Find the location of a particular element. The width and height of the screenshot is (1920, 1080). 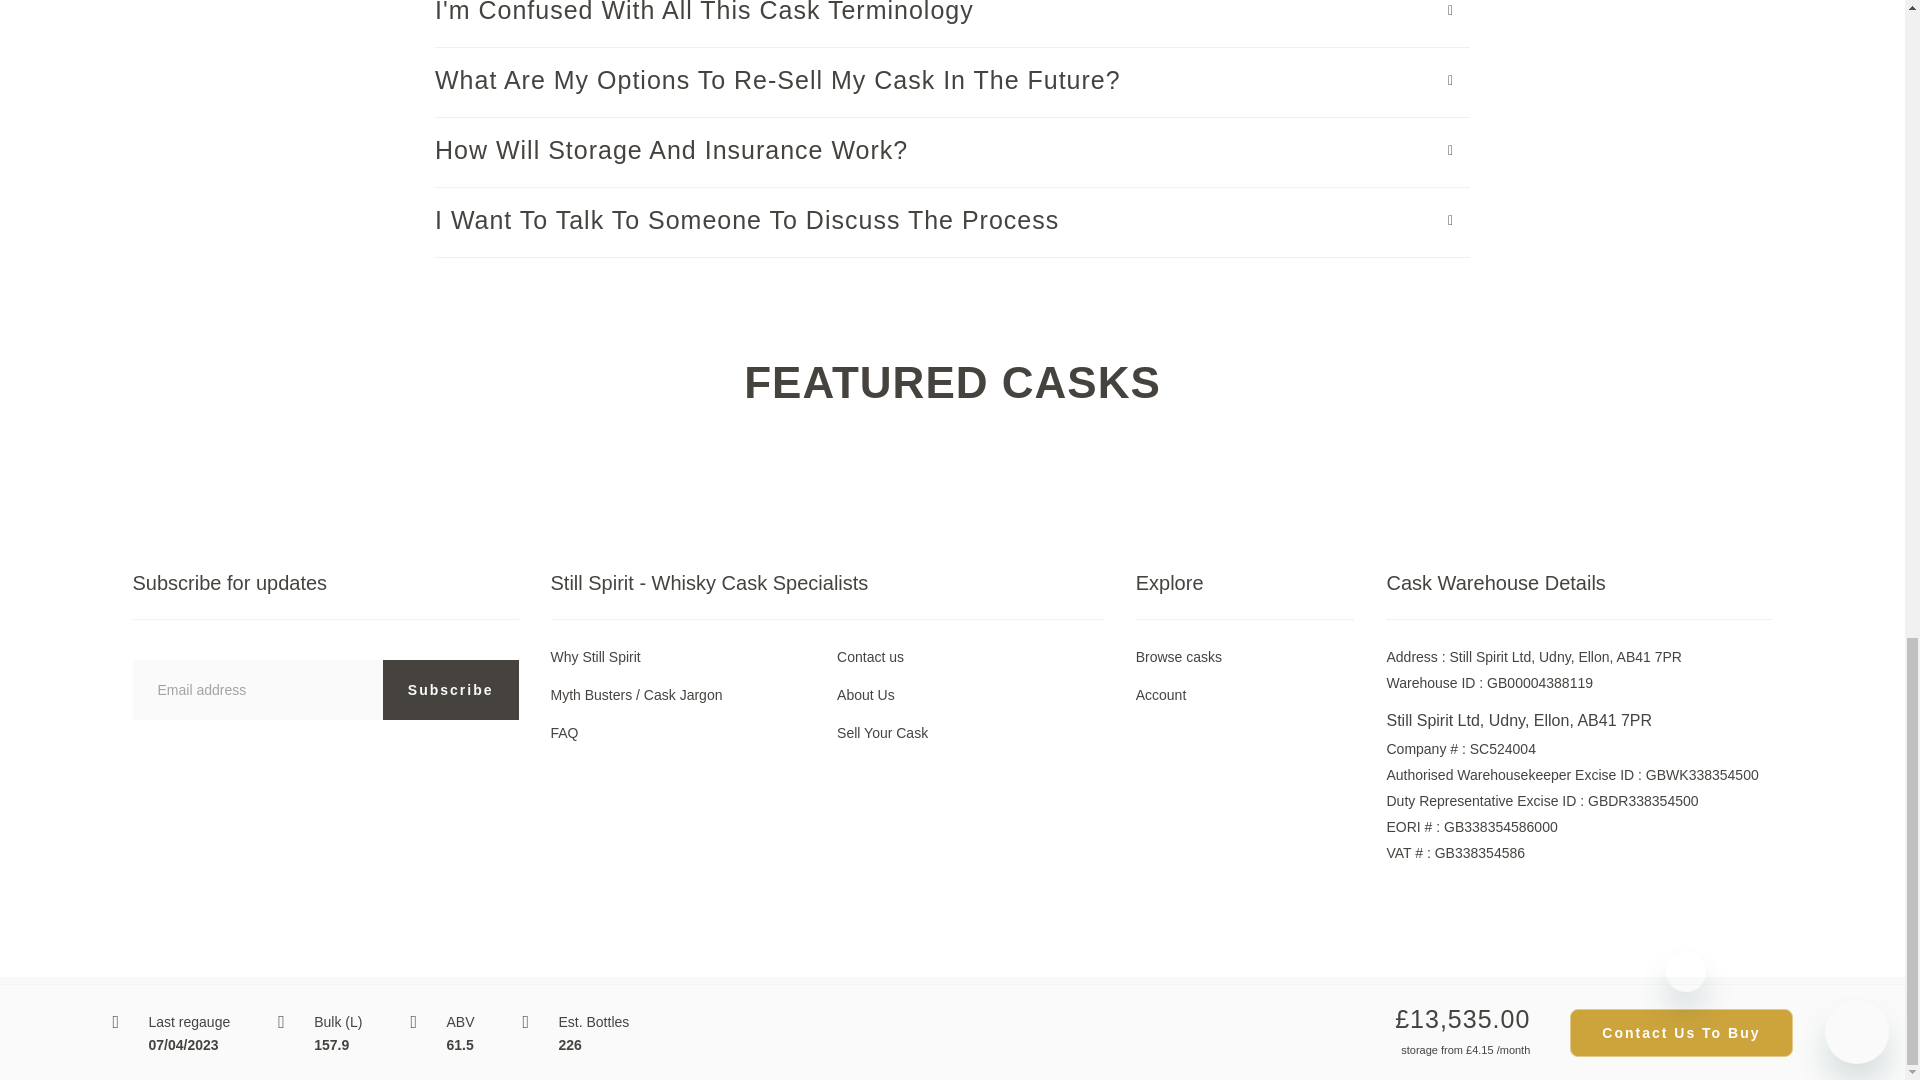

About Us is located at coordinates (866, 694).